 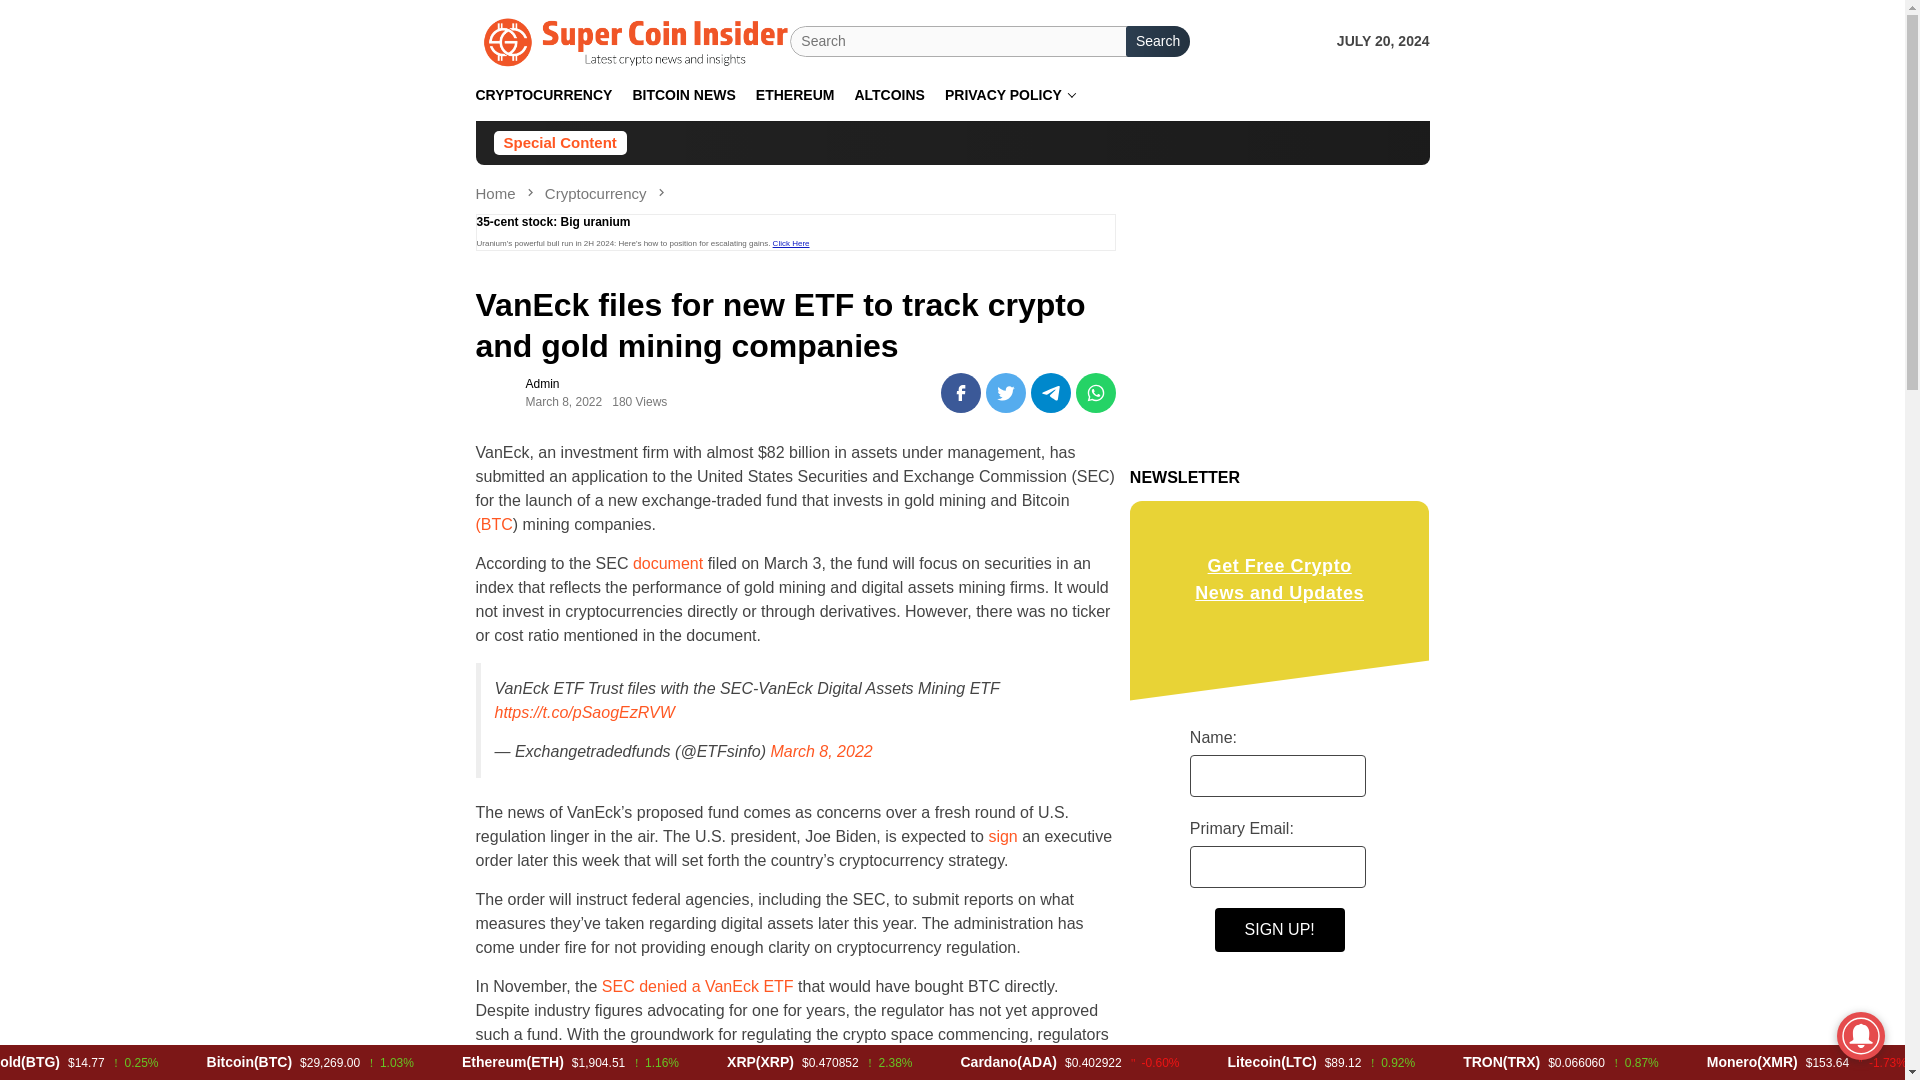 I want to click on WhatsApp this, so click(x=1095, y=392).